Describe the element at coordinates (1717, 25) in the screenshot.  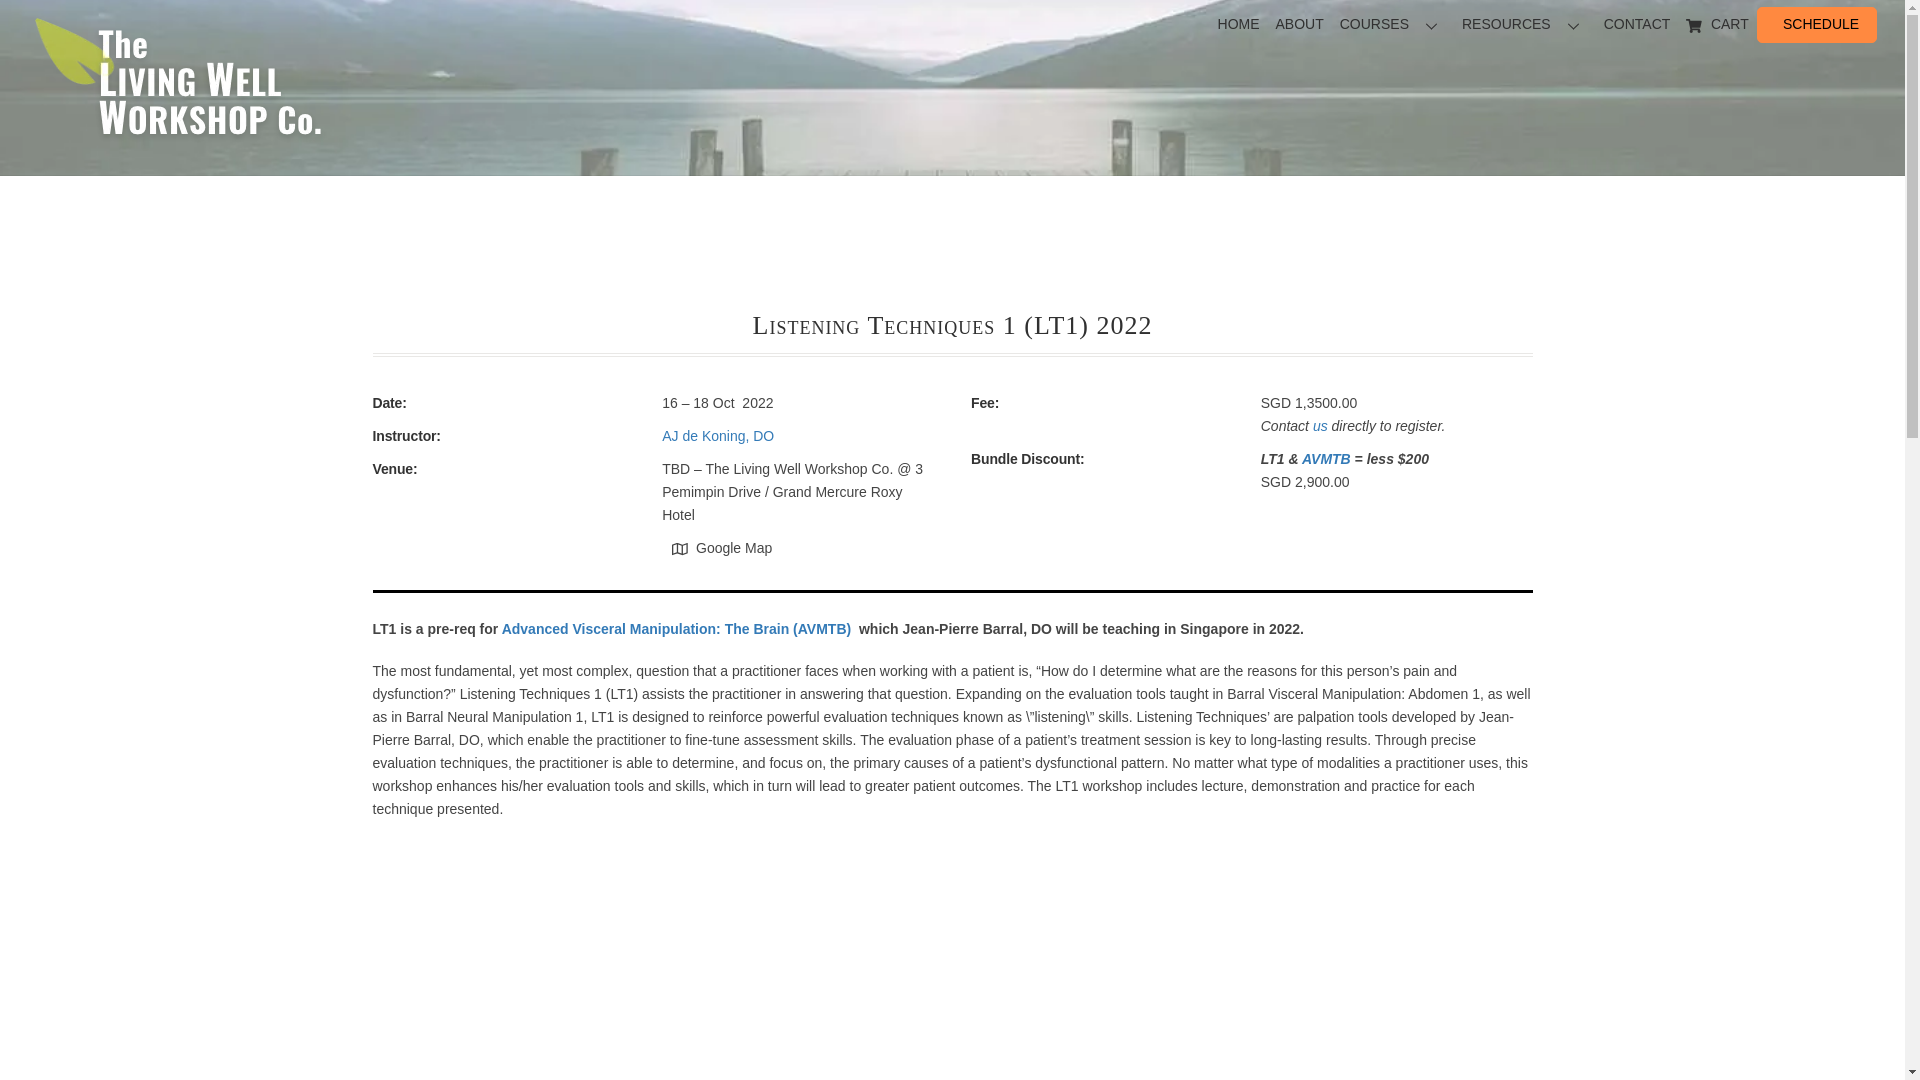
I see `CART` at that location.